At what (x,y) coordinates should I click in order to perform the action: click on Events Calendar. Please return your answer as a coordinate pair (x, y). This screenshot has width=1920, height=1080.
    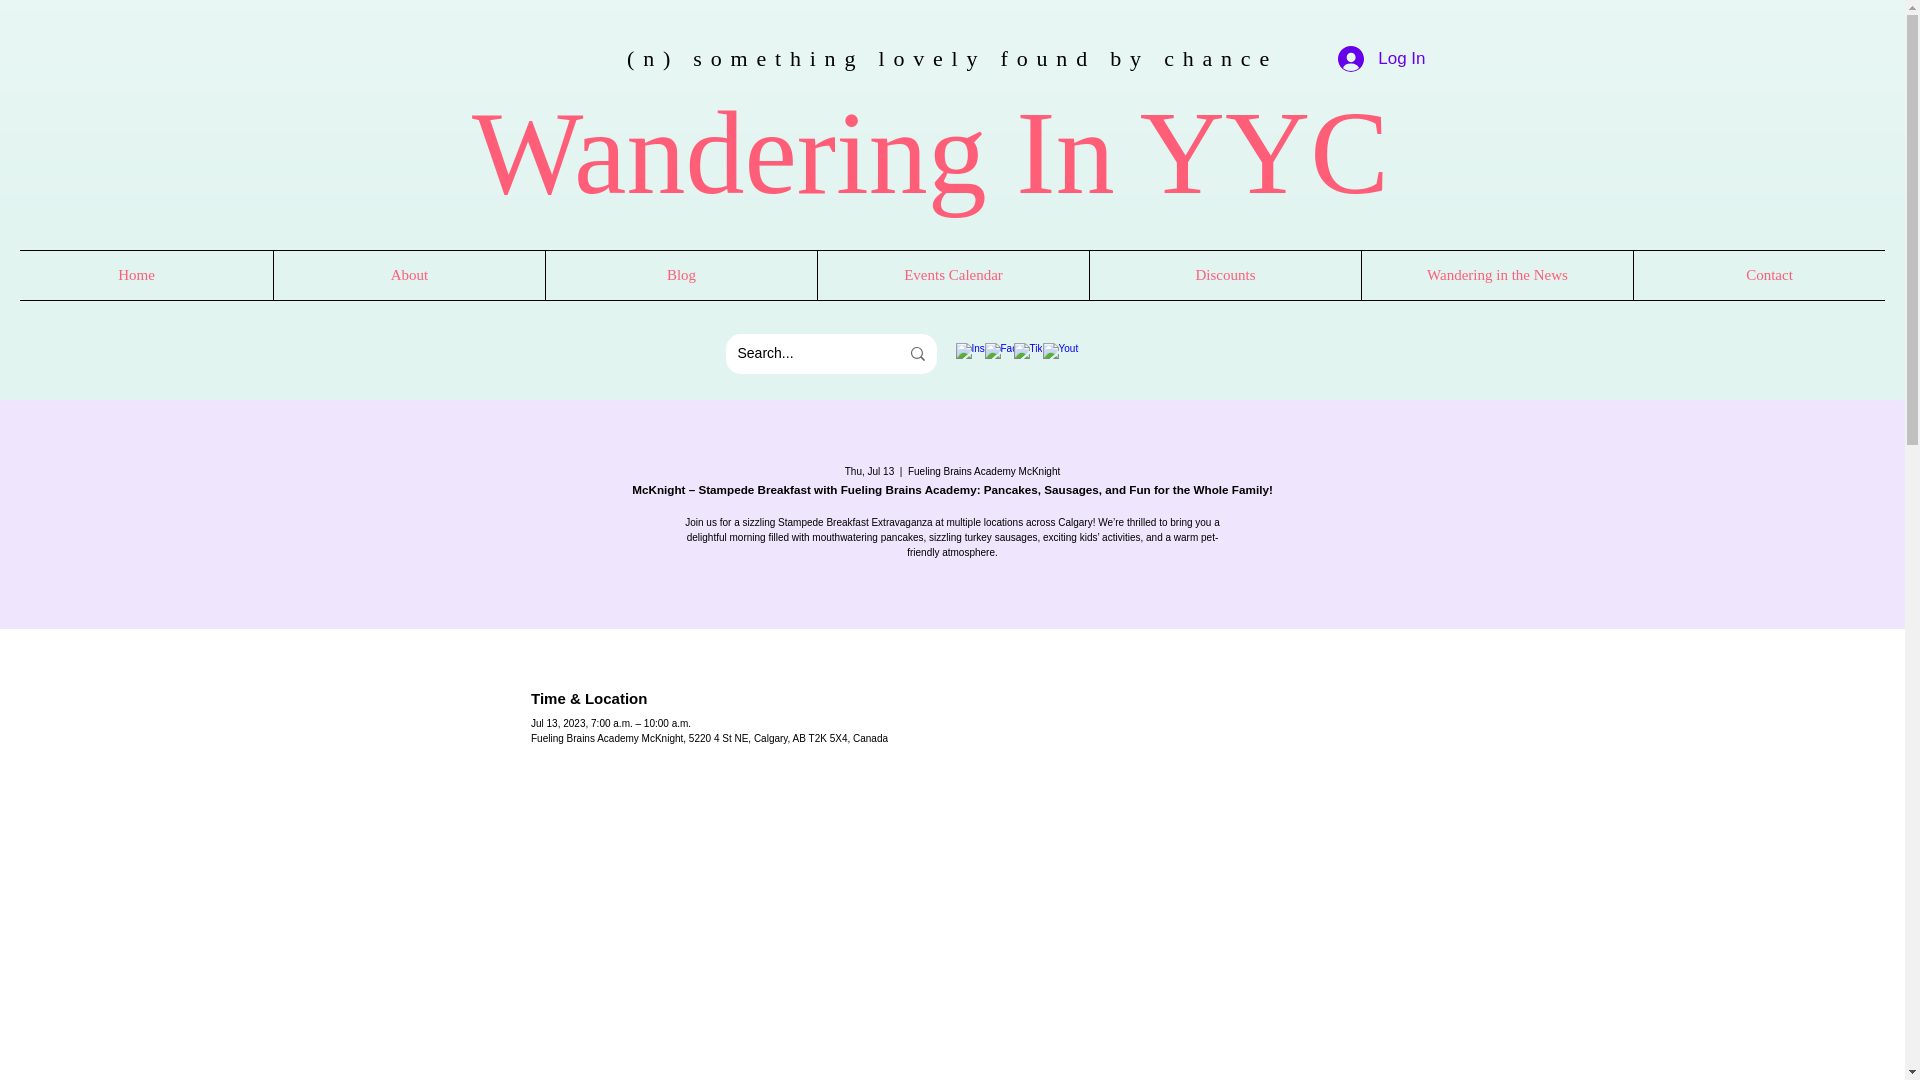
    Looking at the image, I should click on (952, 274).